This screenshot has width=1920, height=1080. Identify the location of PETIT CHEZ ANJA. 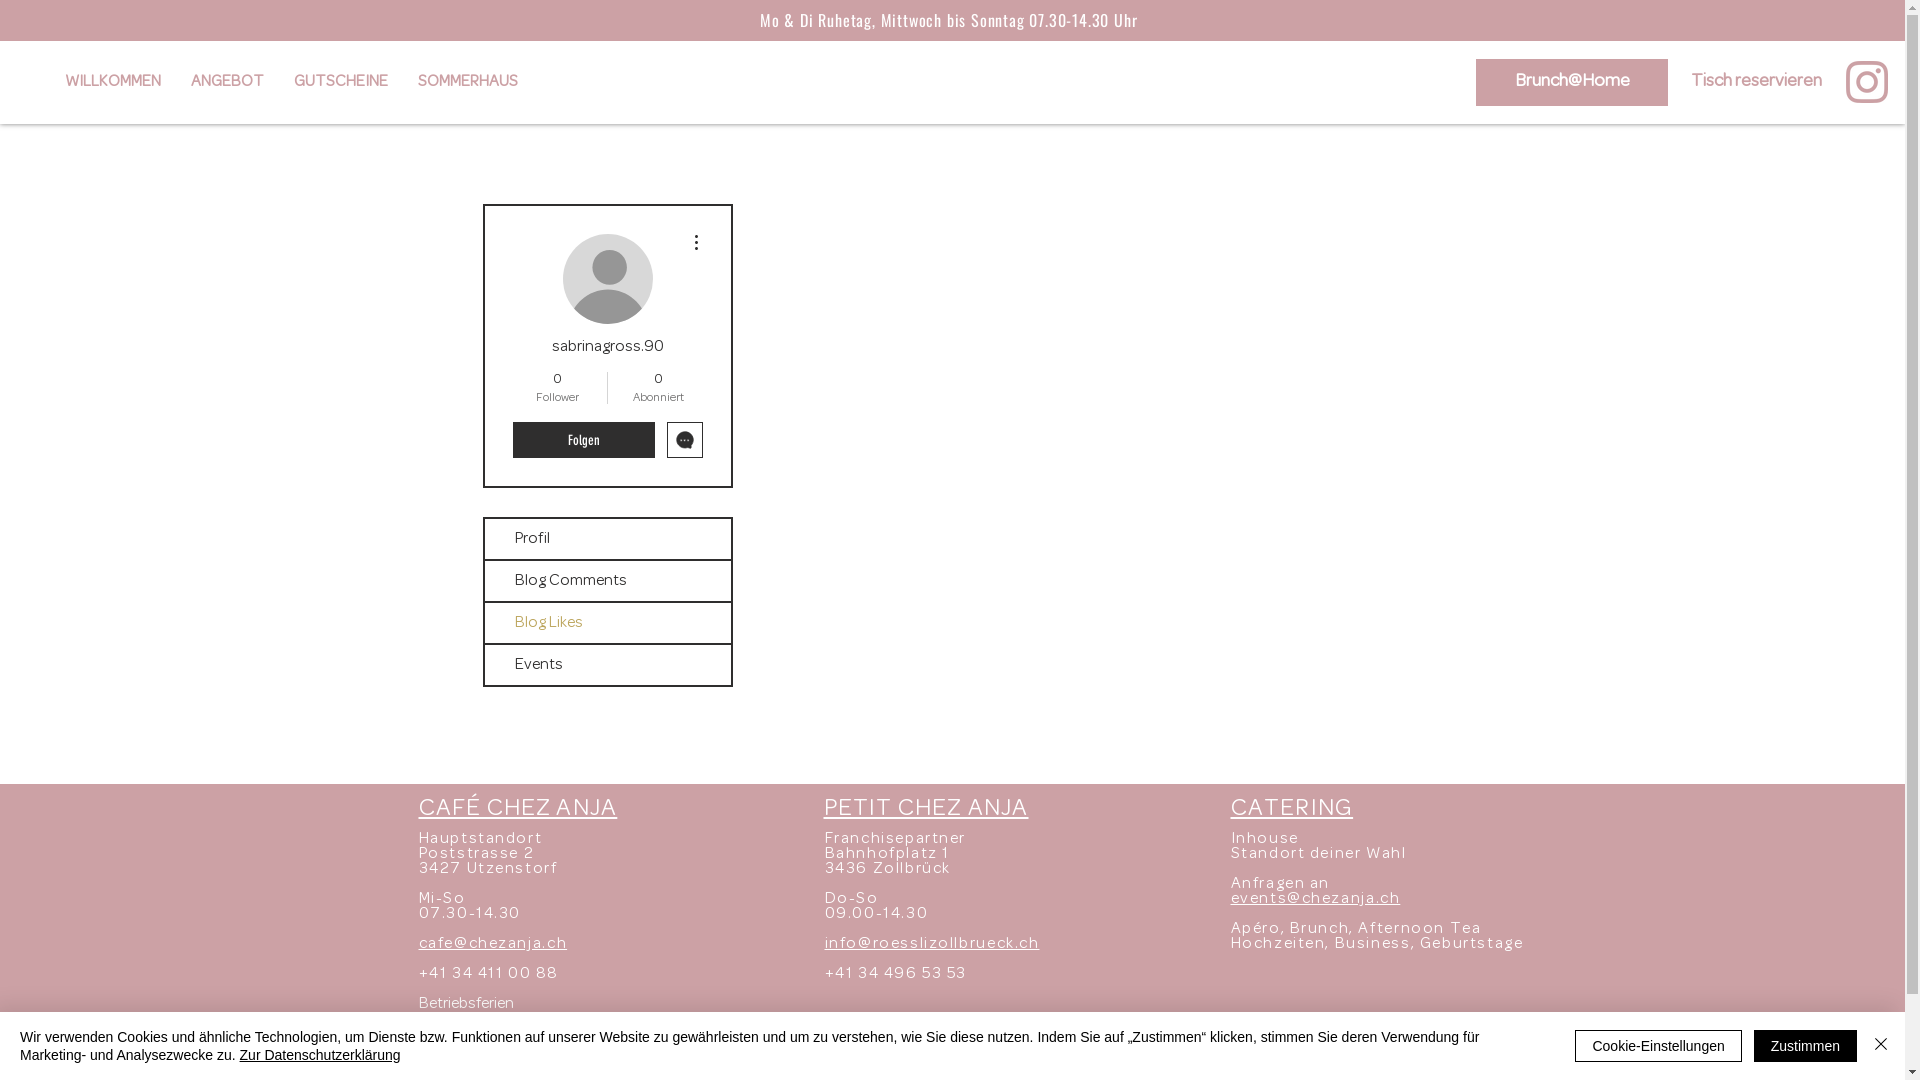
(926, 810).